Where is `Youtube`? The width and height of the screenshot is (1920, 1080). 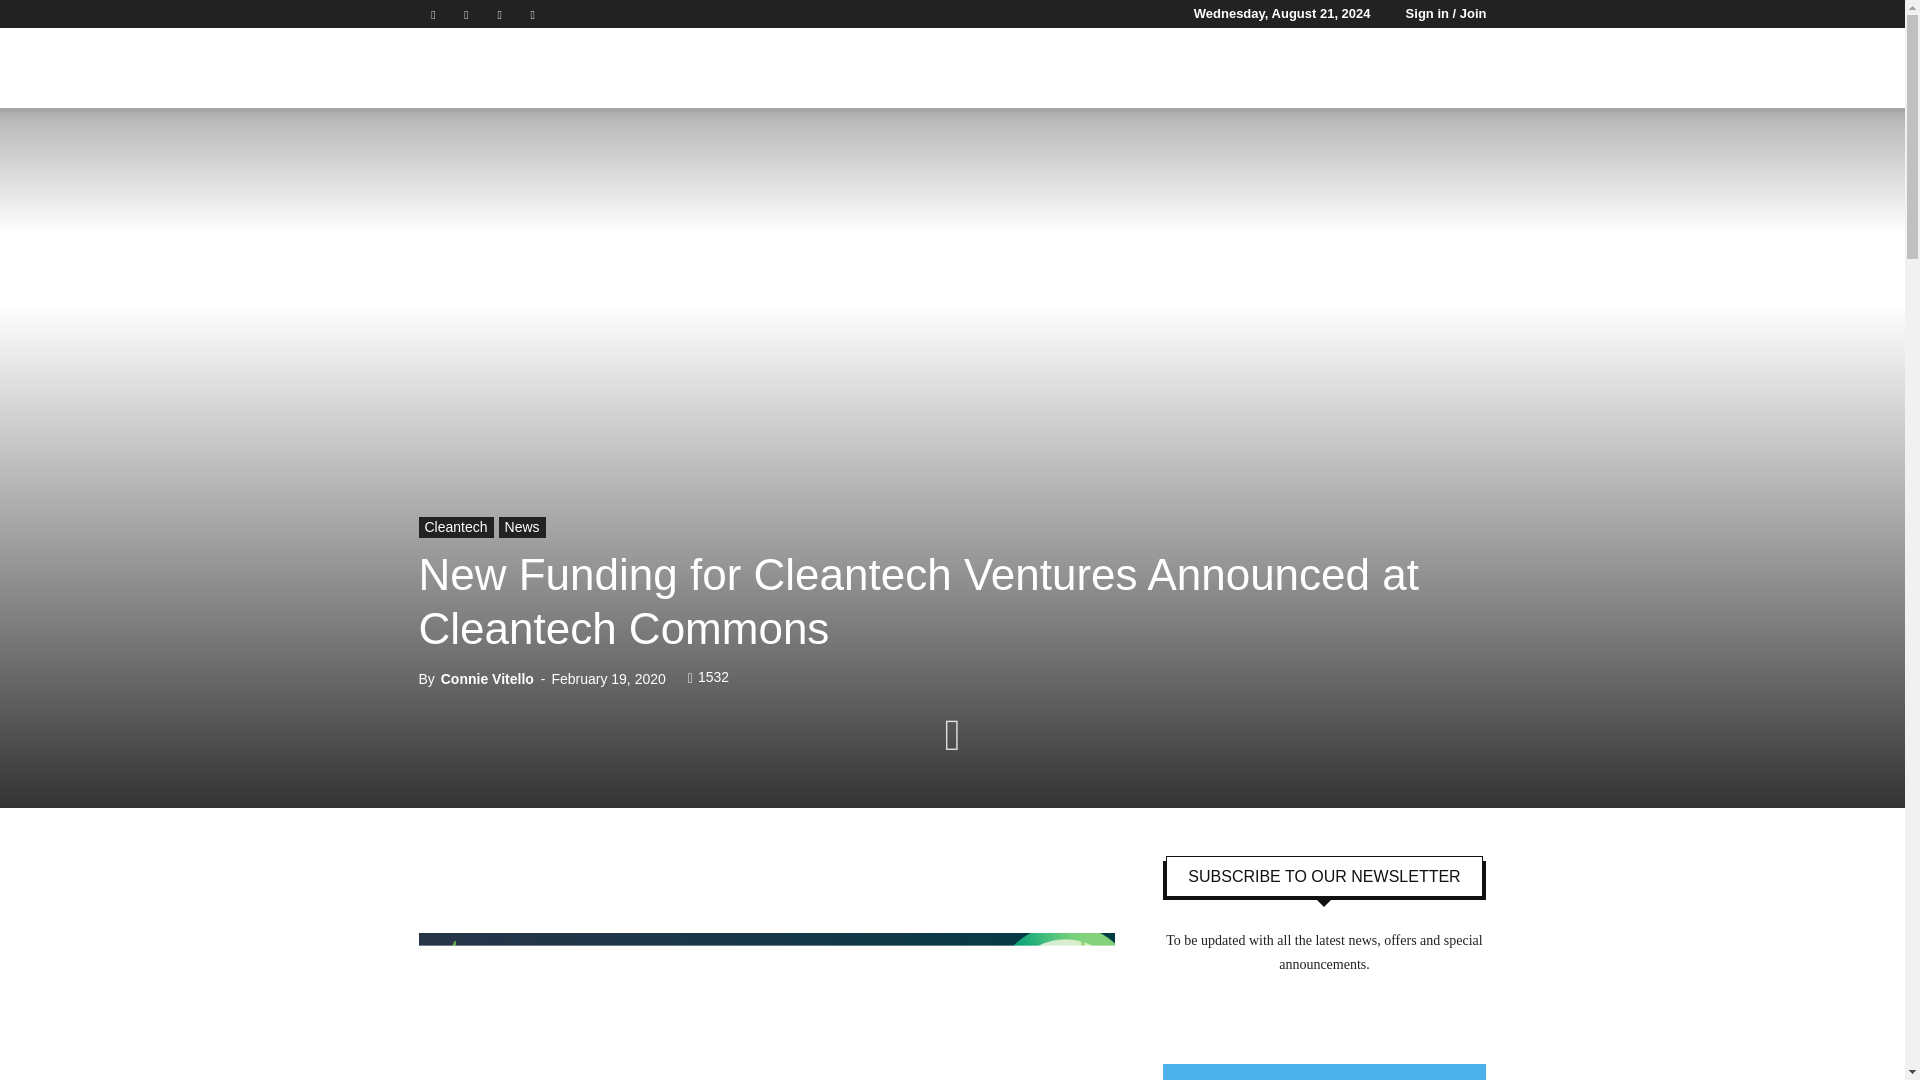
Youtube is located at coordinates (532, 14).